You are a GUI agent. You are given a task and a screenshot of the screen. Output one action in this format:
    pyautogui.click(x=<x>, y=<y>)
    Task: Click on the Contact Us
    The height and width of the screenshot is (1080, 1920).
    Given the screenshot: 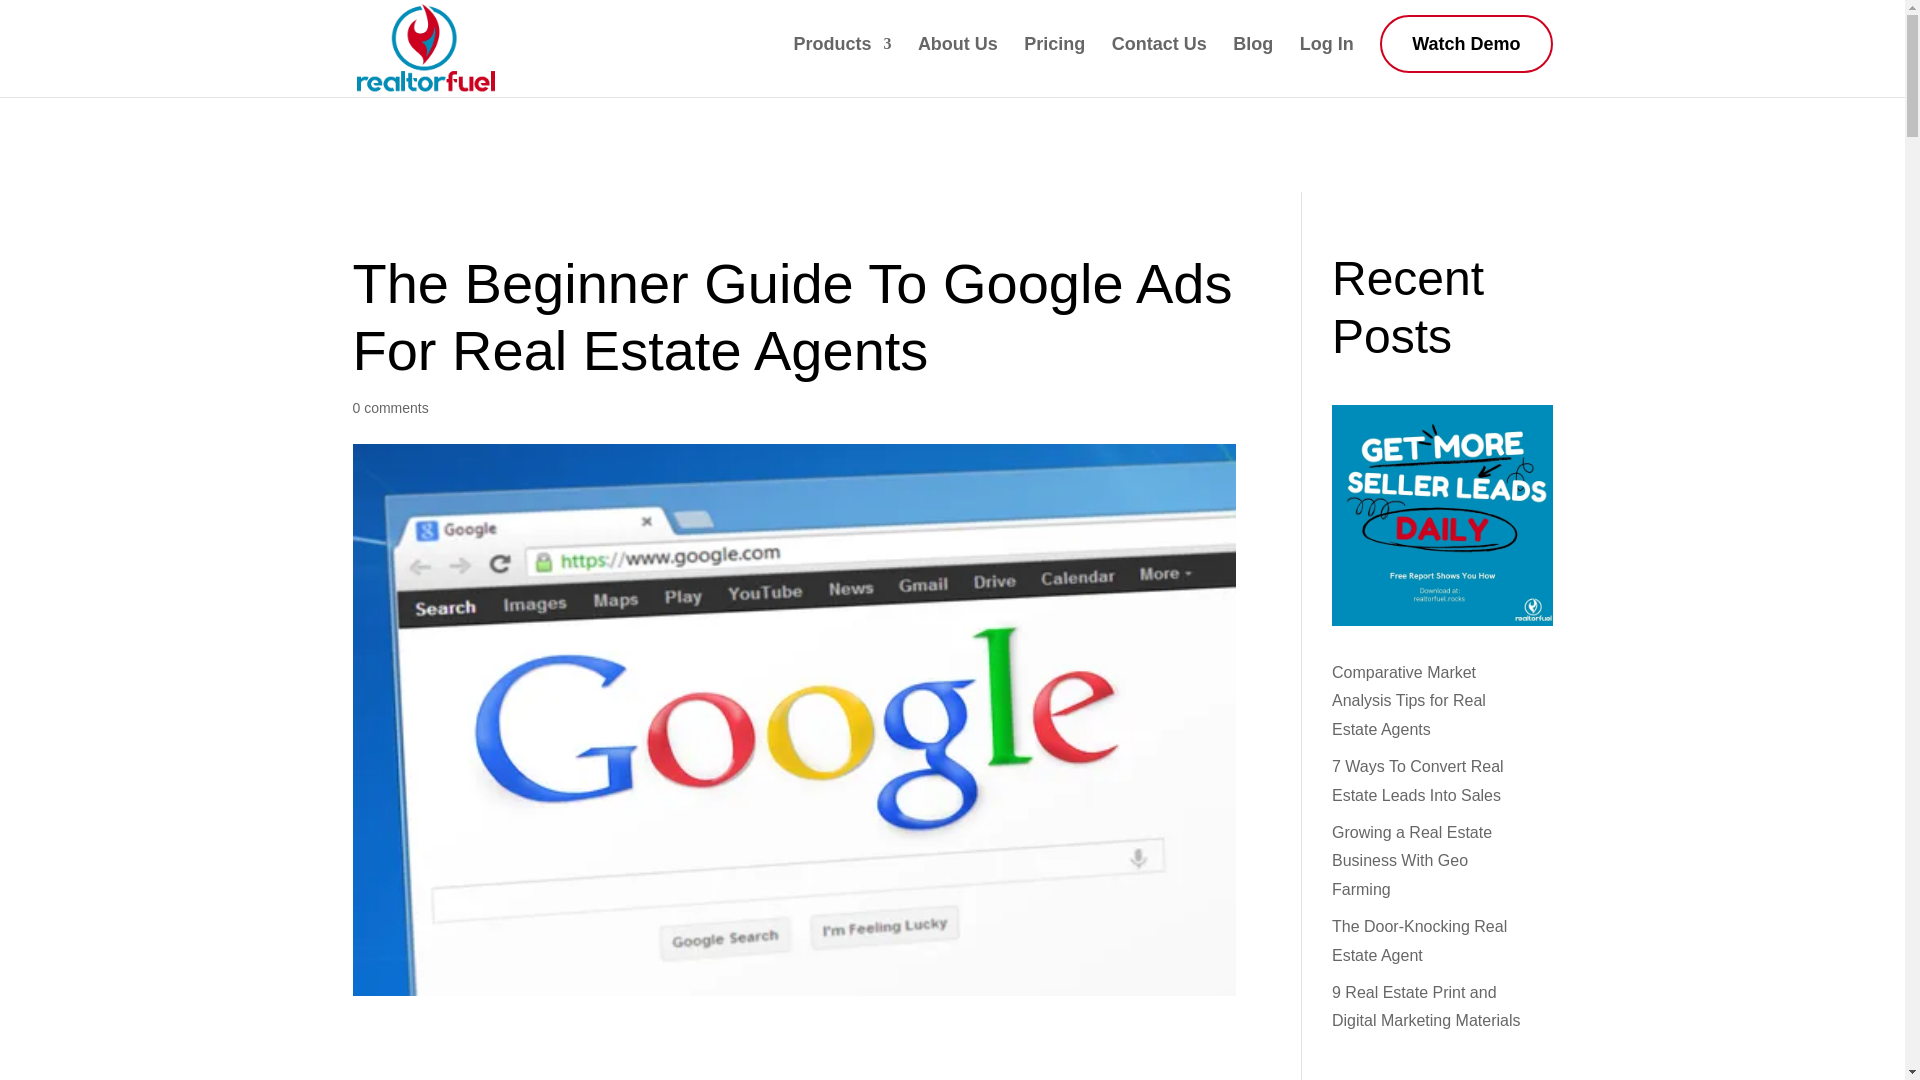 What is the action you would take?
    pyautogui.click(x=1159, y=59)
    